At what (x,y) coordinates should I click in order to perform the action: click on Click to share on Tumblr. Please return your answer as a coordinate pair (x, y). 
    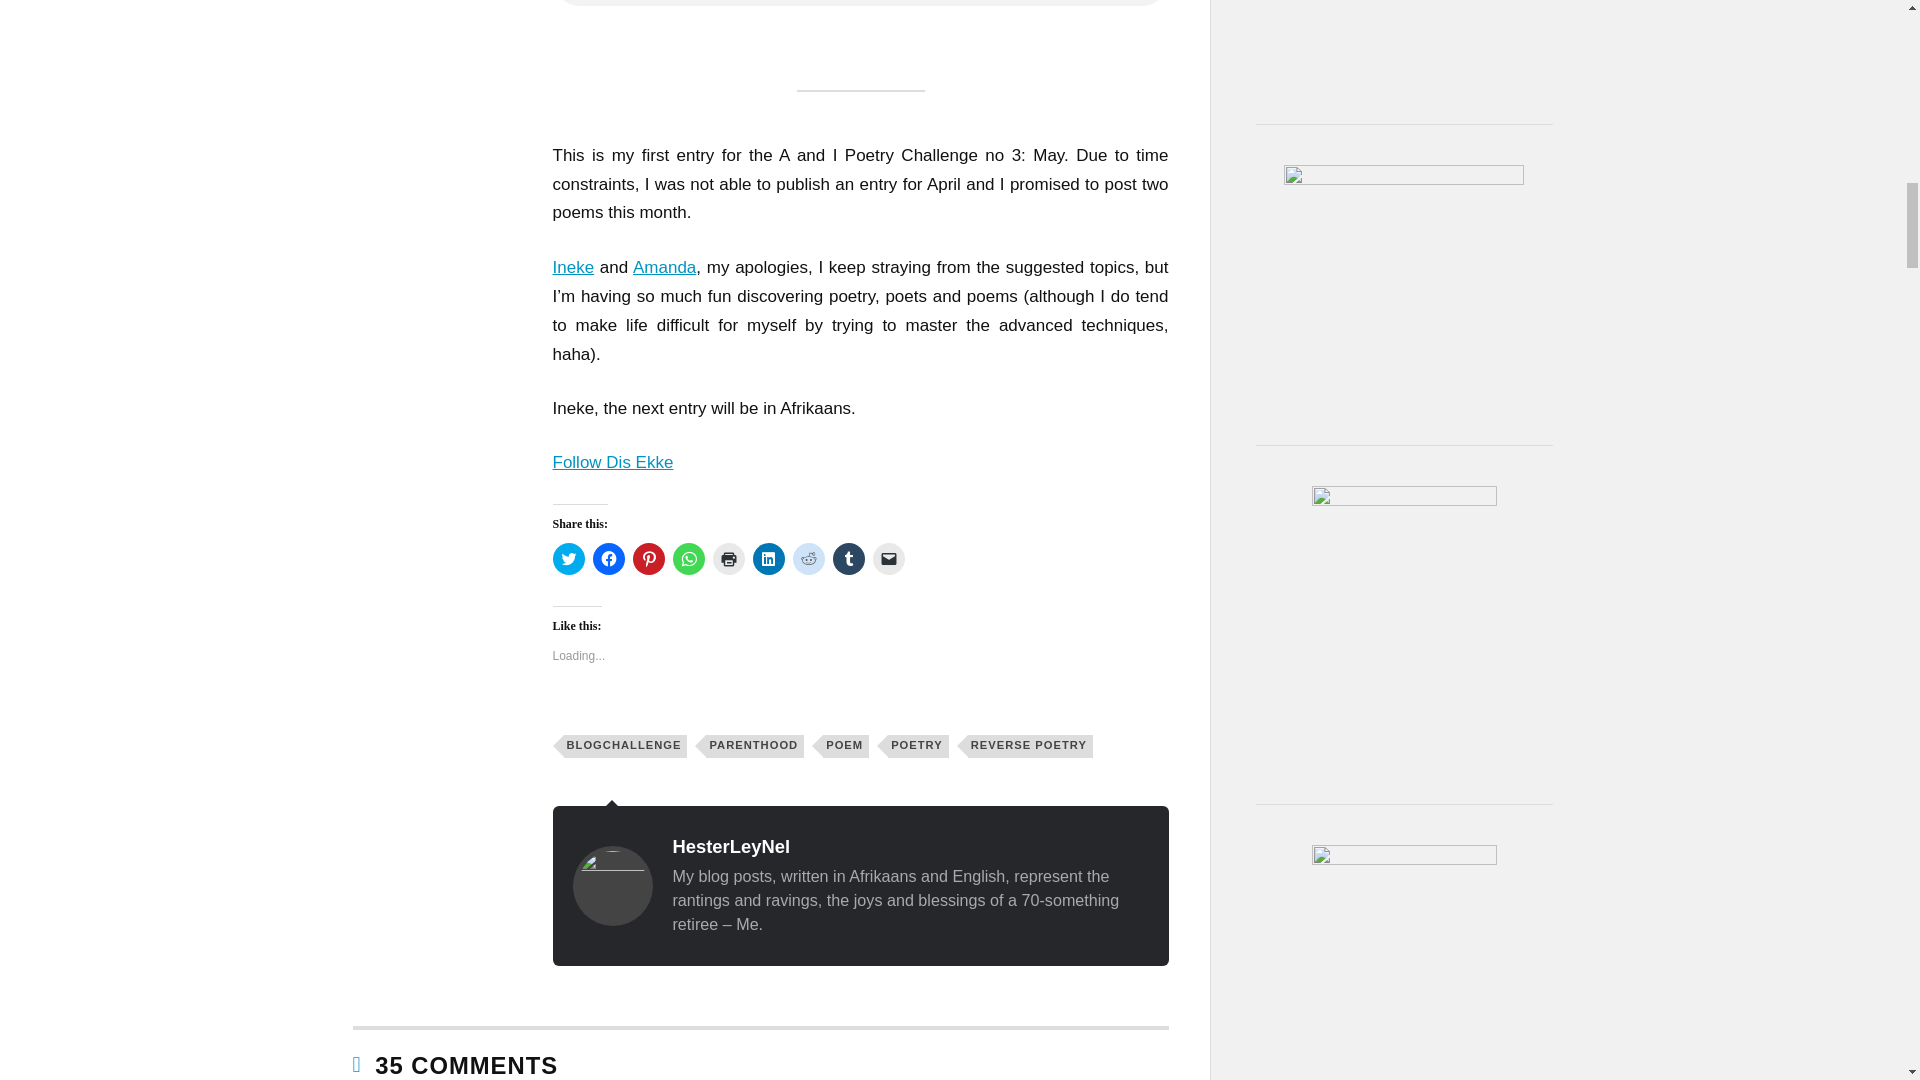
    Looking at the image, I should click on (848, 558).